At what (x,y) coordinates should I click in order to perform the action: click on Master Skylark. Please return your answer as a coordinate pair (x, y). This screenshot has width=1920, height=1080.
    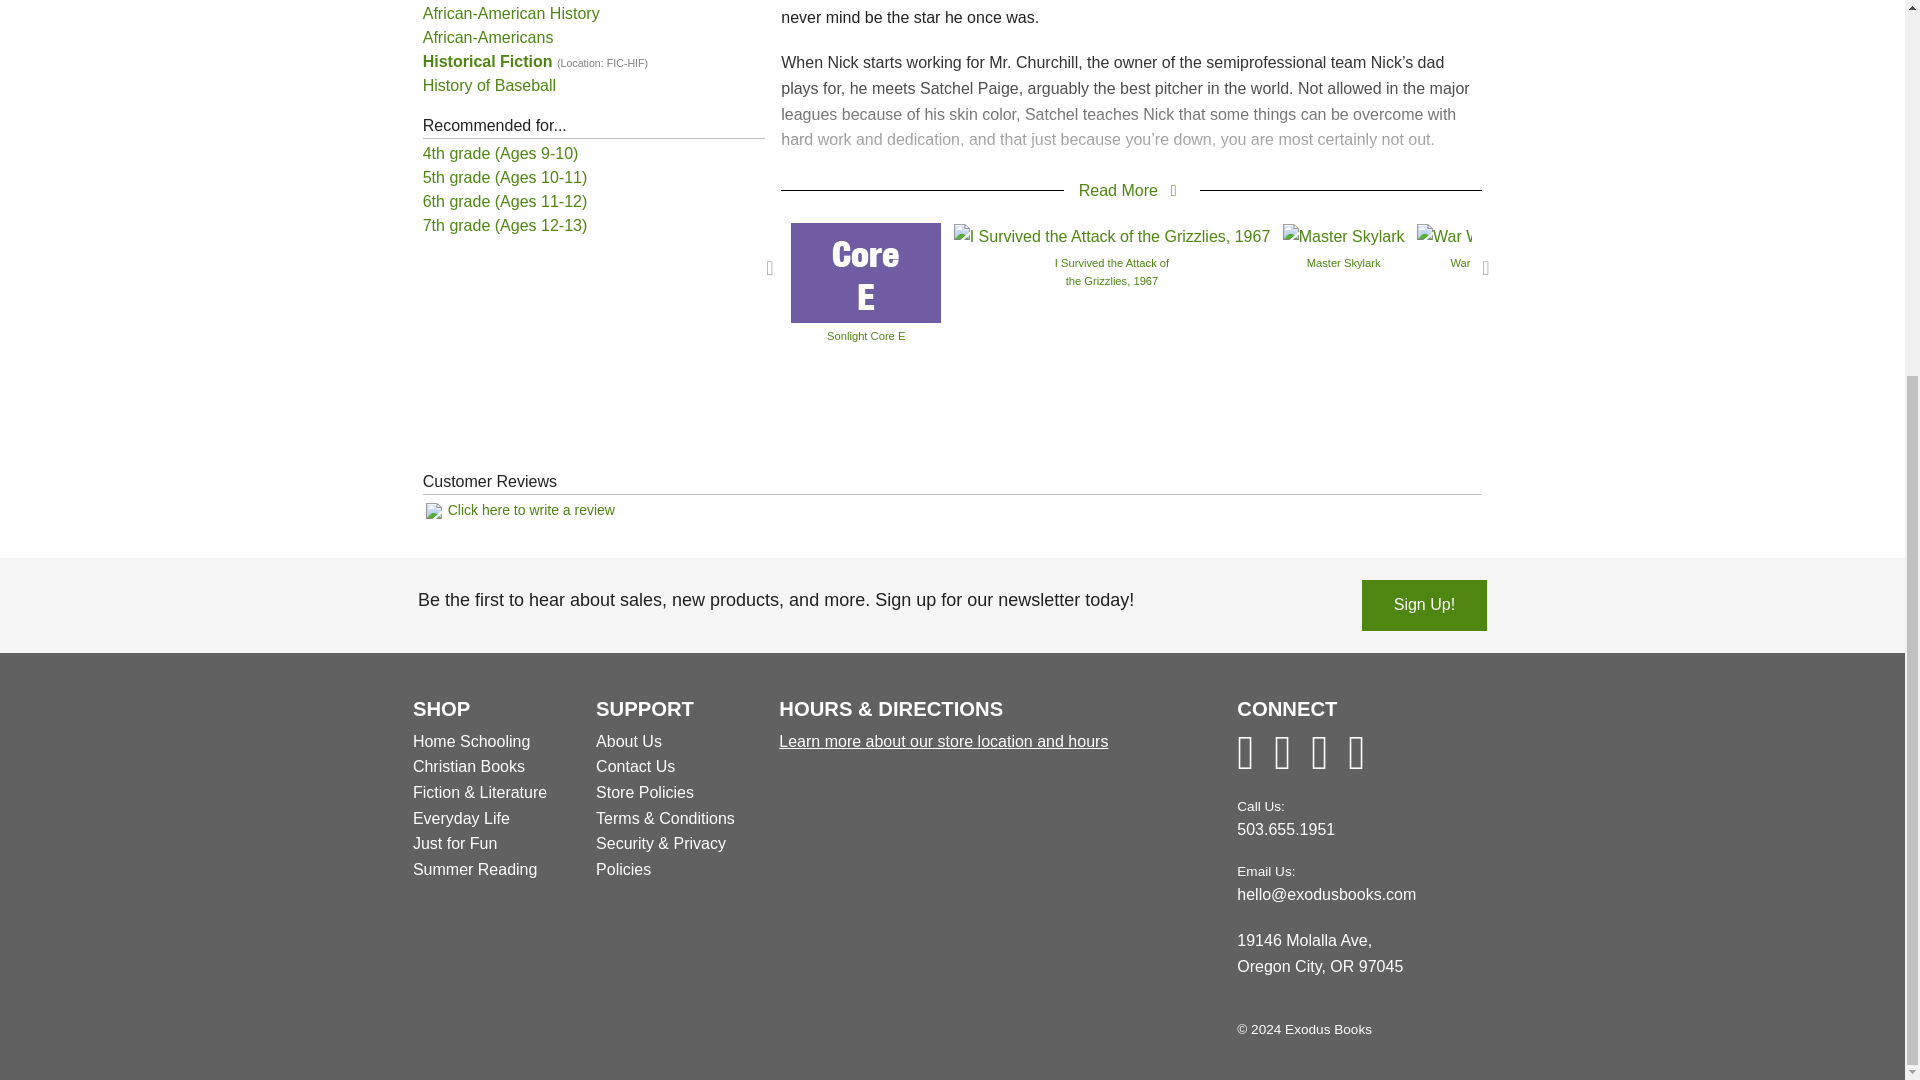
    Looking at the image, I should click on (1344, 235).